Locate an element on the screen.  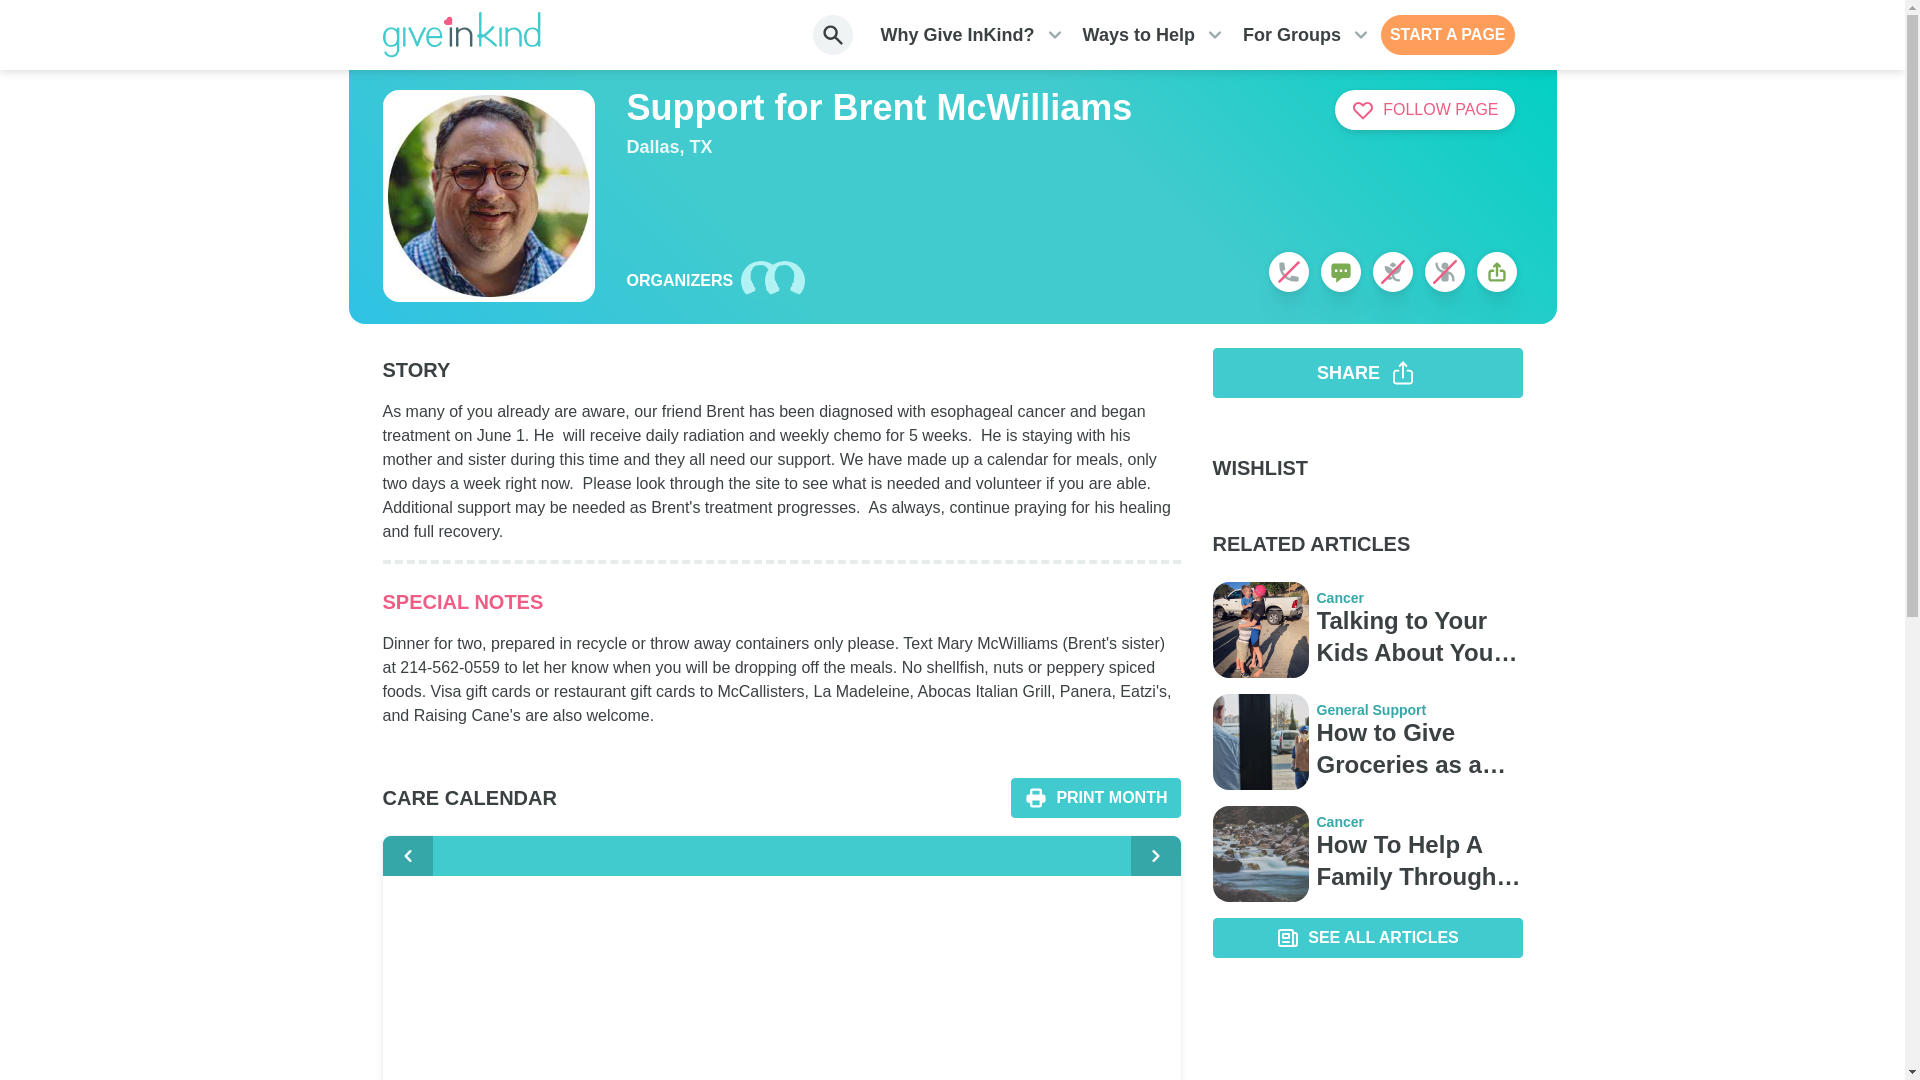
How To Help A Family Through Cancer Treatment is located at coordinates (1418, 861).